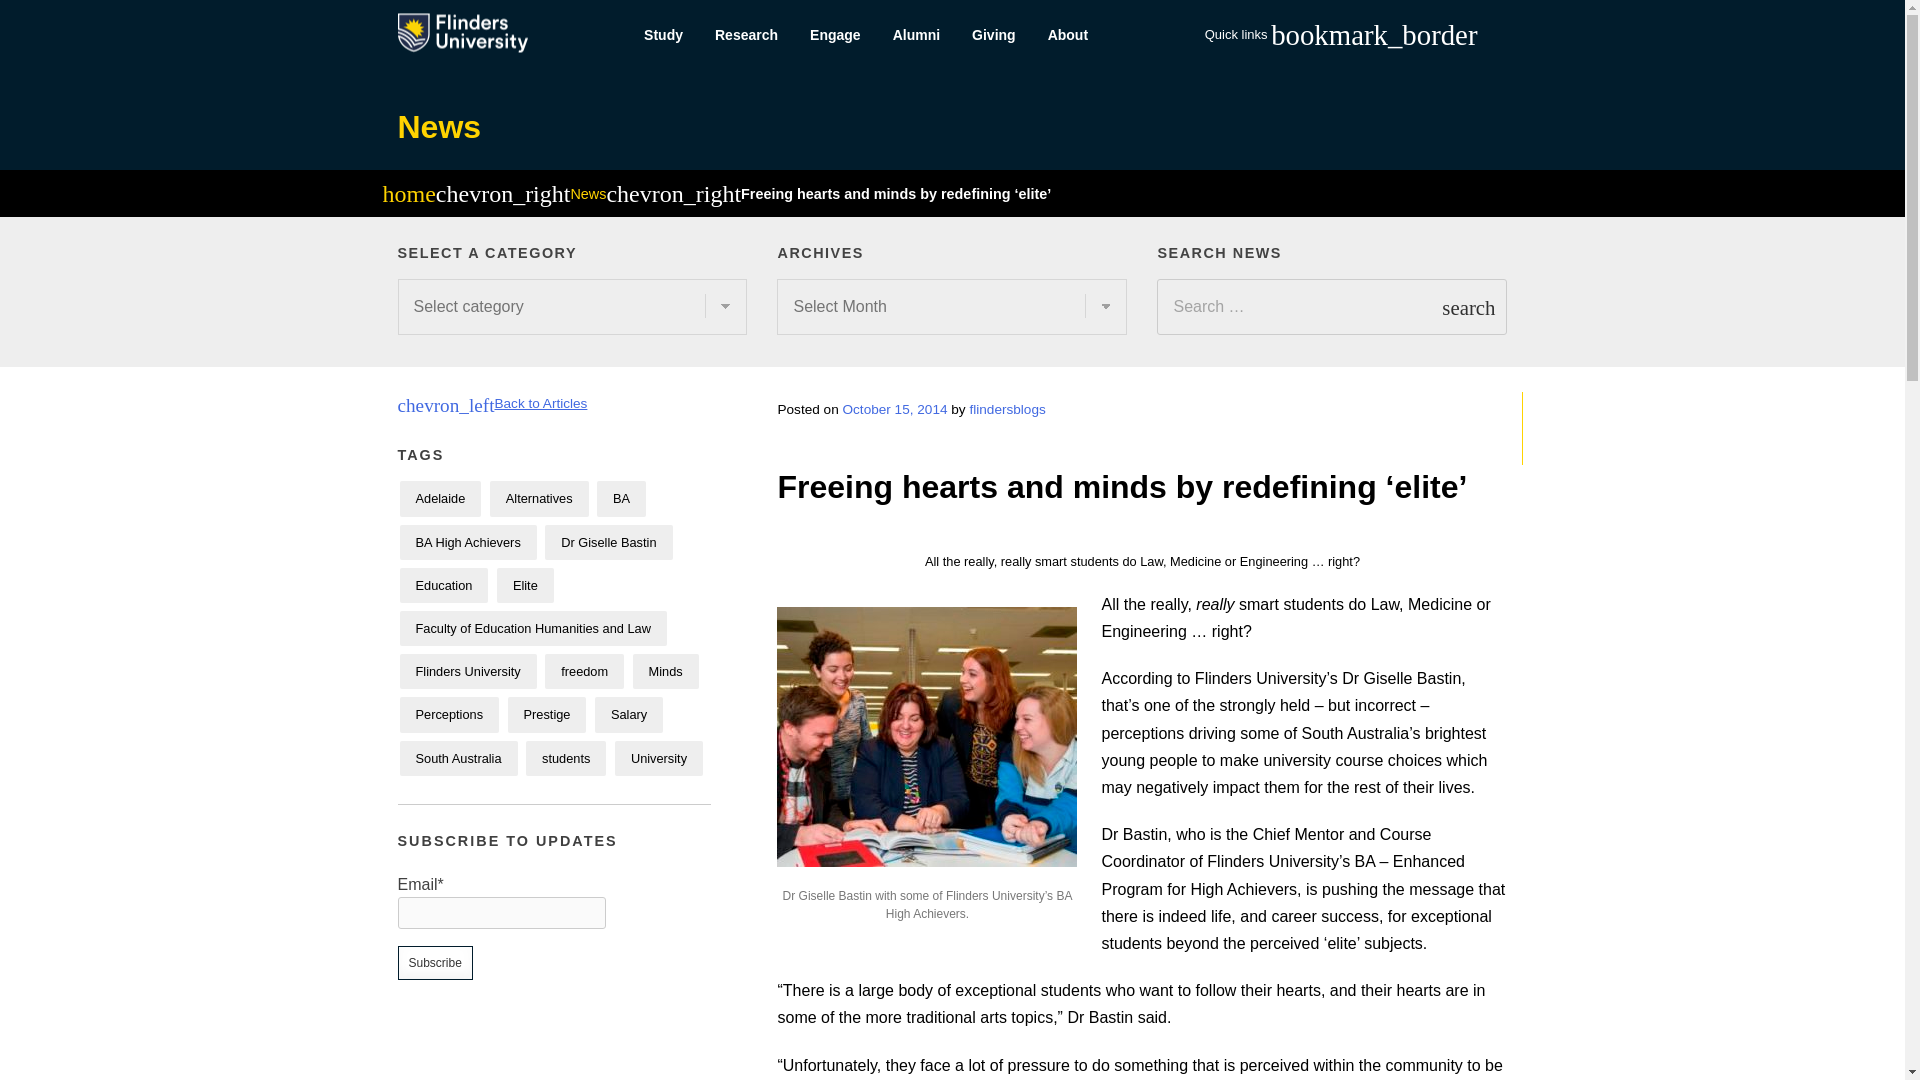 The height and width of the screenshot is (1080, 1920). What do you see at coordinates (468, 542) in the screenshot?
I see `BA High Achievers` at bounding box center [468, 542].